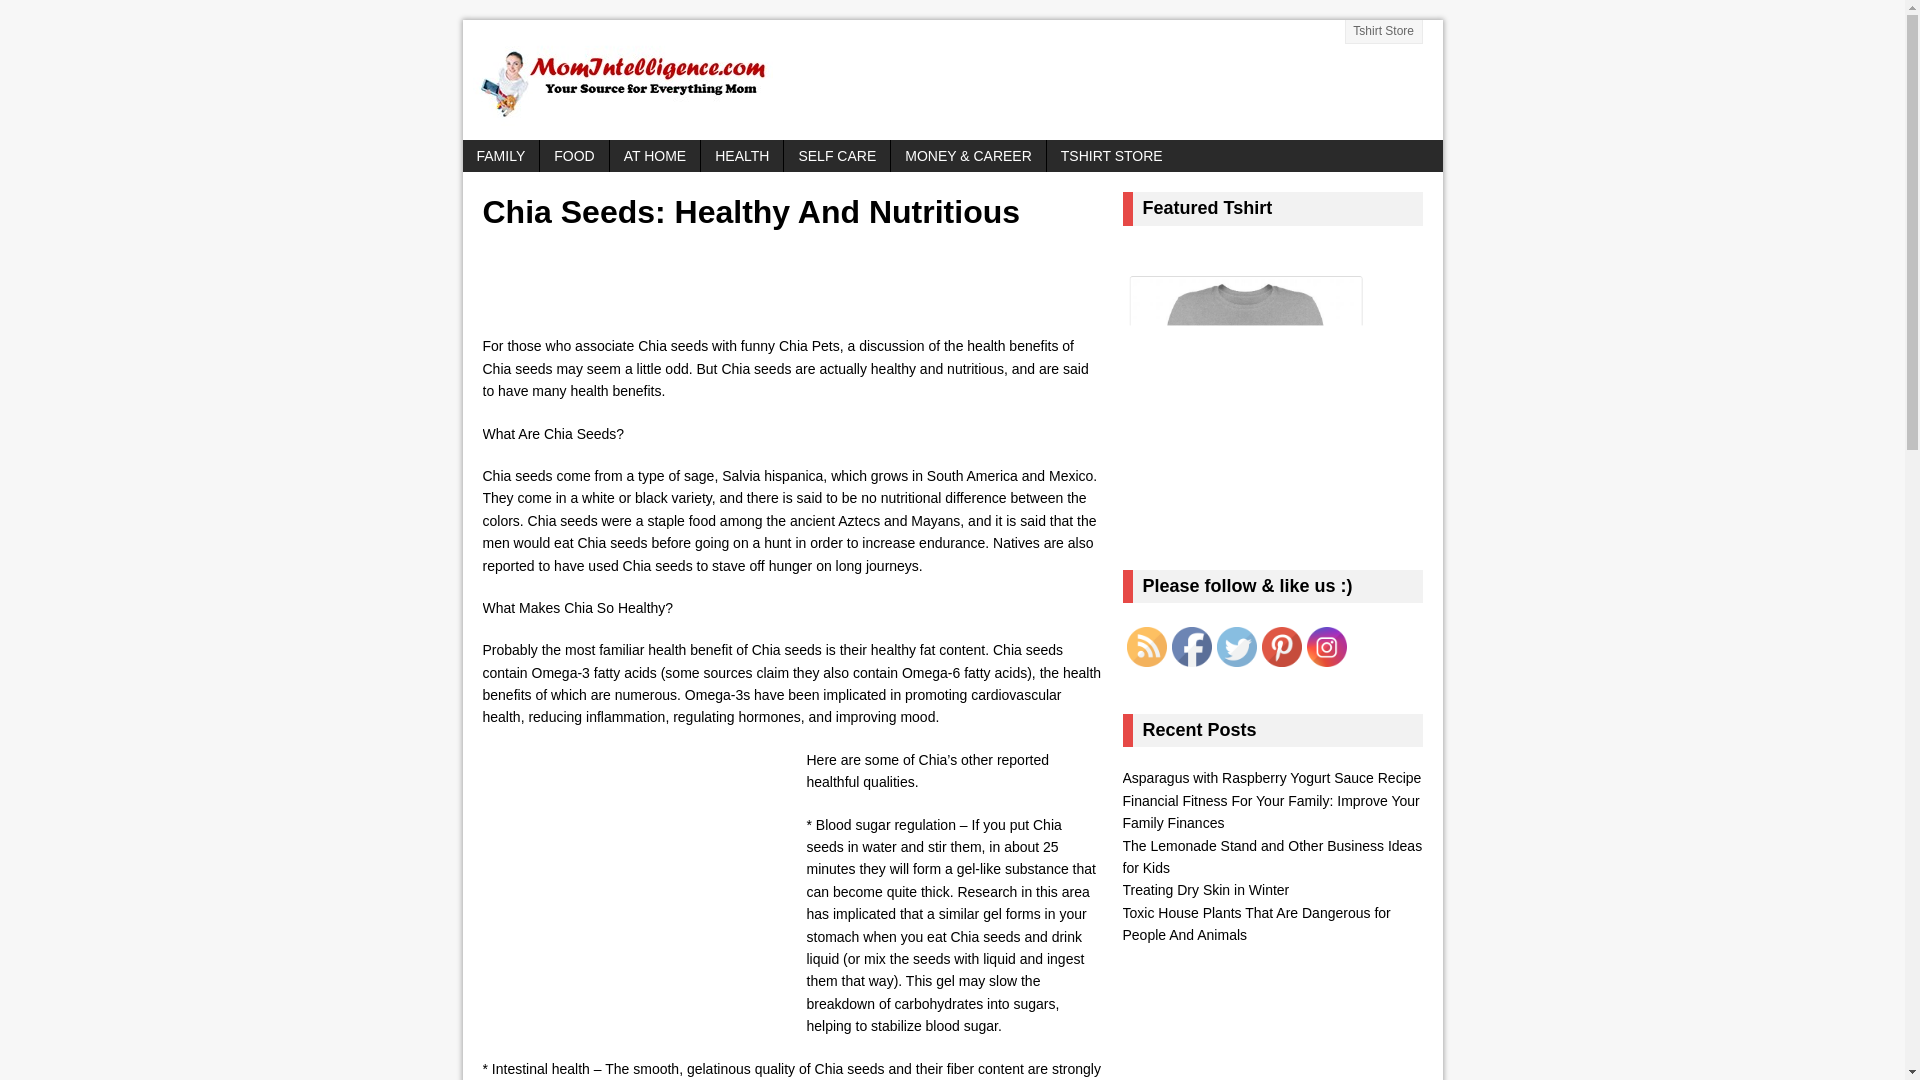  What do you see at coordinates (644, 886) in the screenshot?
I see `Advertisement` at bounding box center [644, 886].